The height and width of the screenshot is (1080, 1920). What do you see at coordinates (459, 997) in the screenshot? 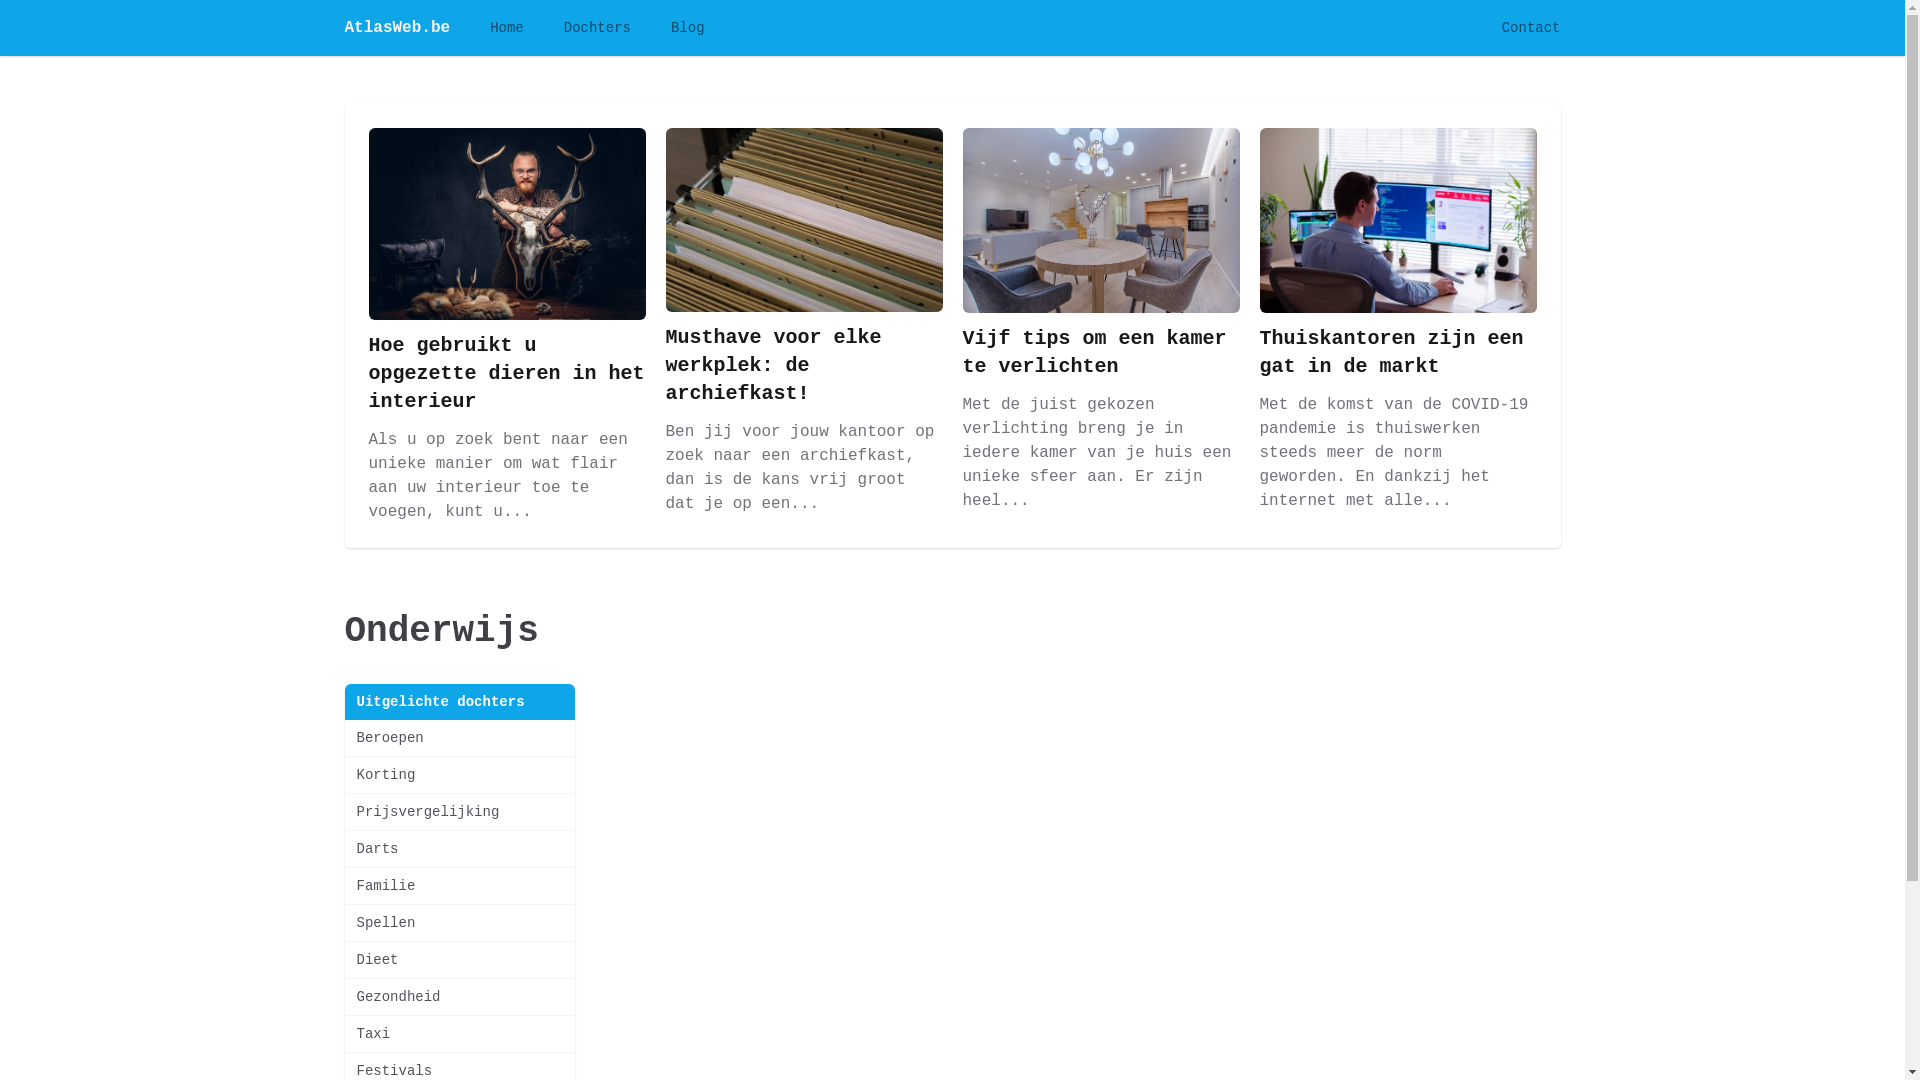
I see `Gezondheid` at bounding box center [459, 997].